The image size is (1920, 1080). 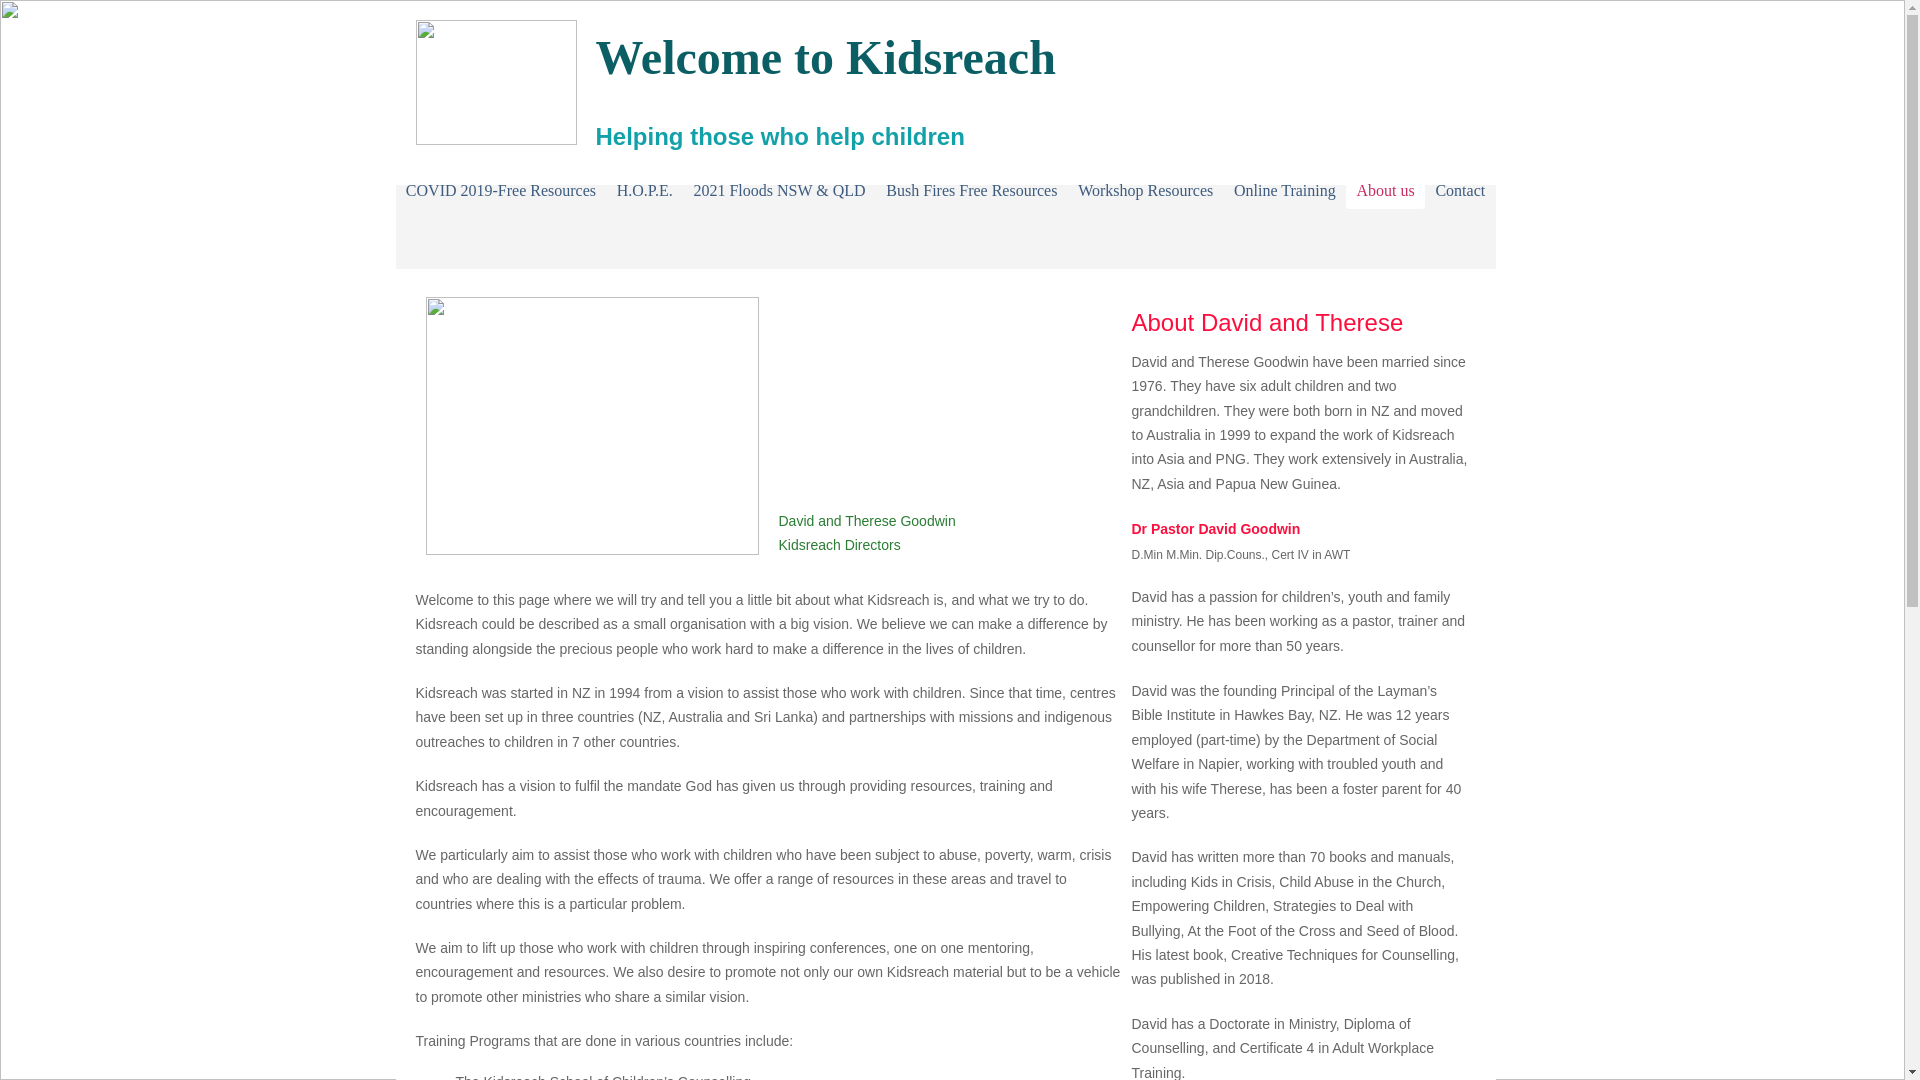 I want to click on COVID 2019-Free Resources, so click(x=500, y=190).